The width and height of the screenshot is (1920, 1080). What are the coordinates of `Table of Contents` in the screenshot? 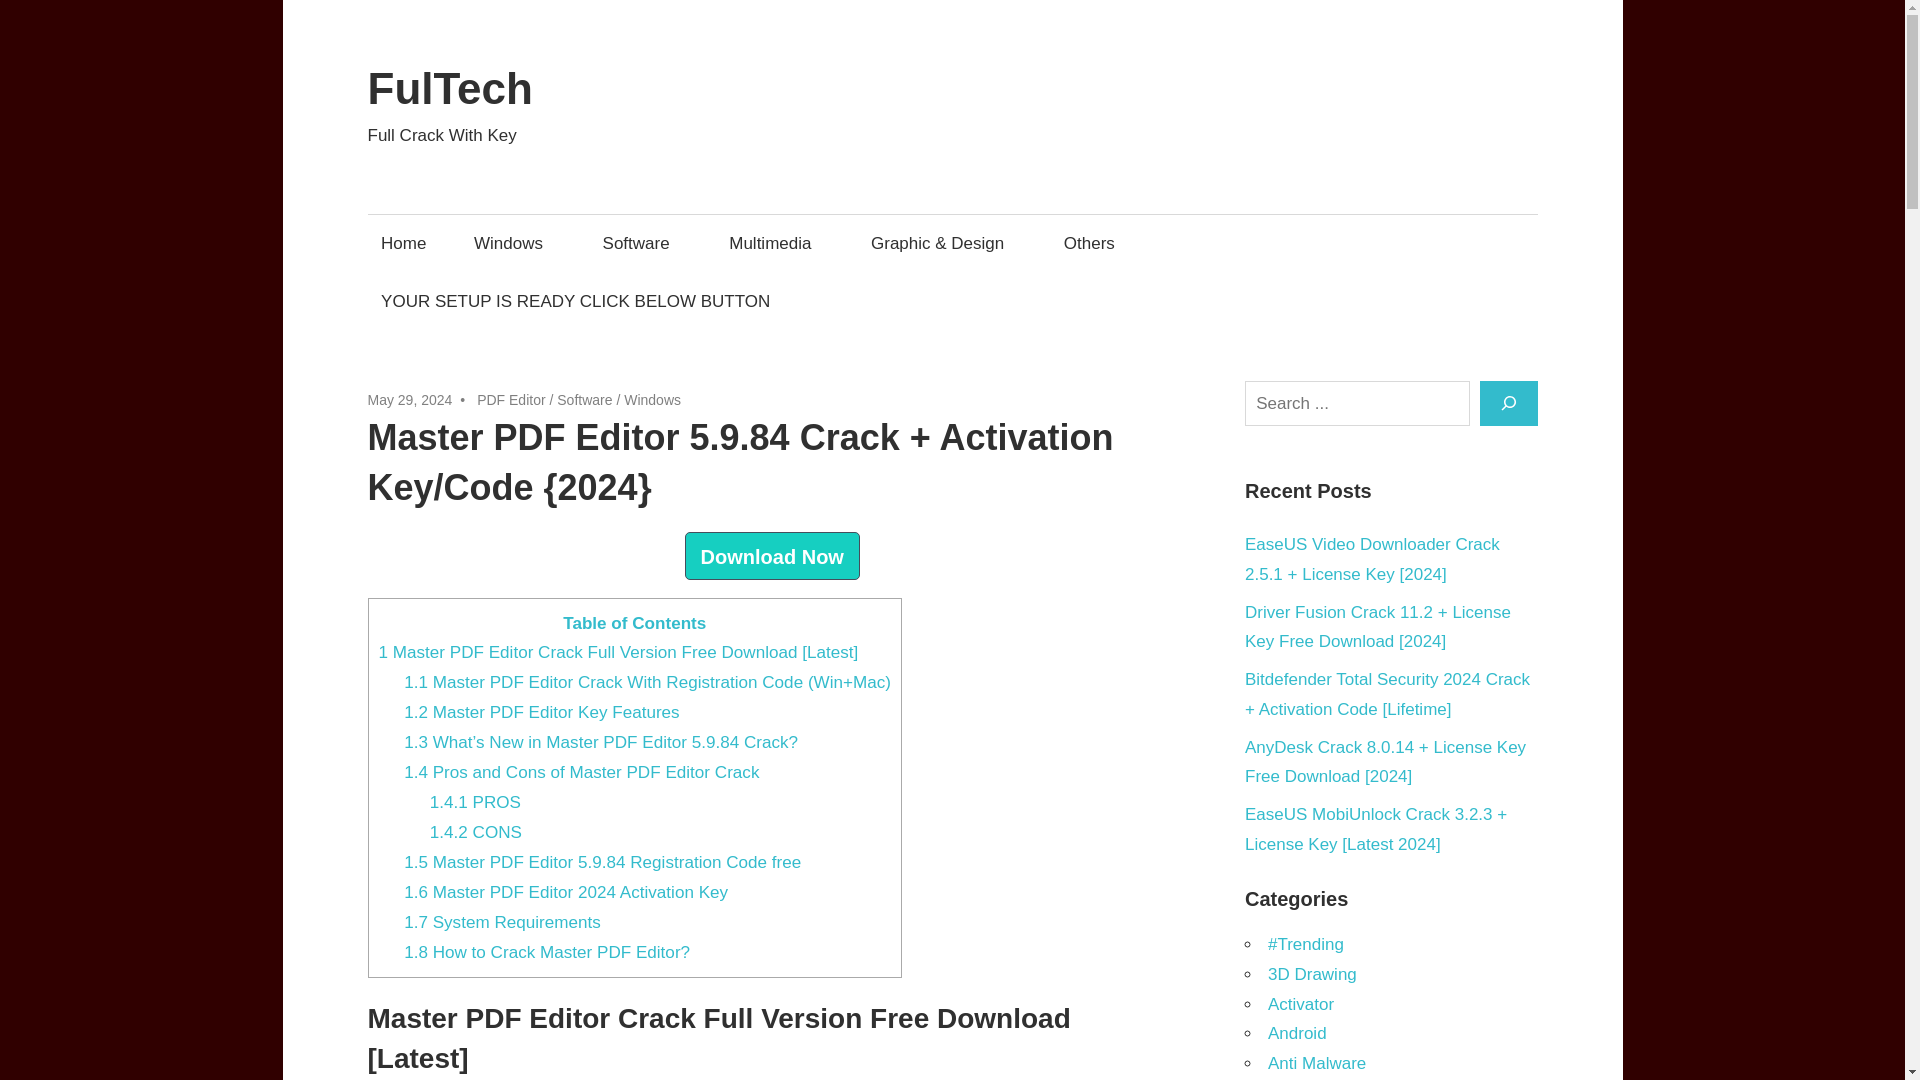 It's located at (634, 624).